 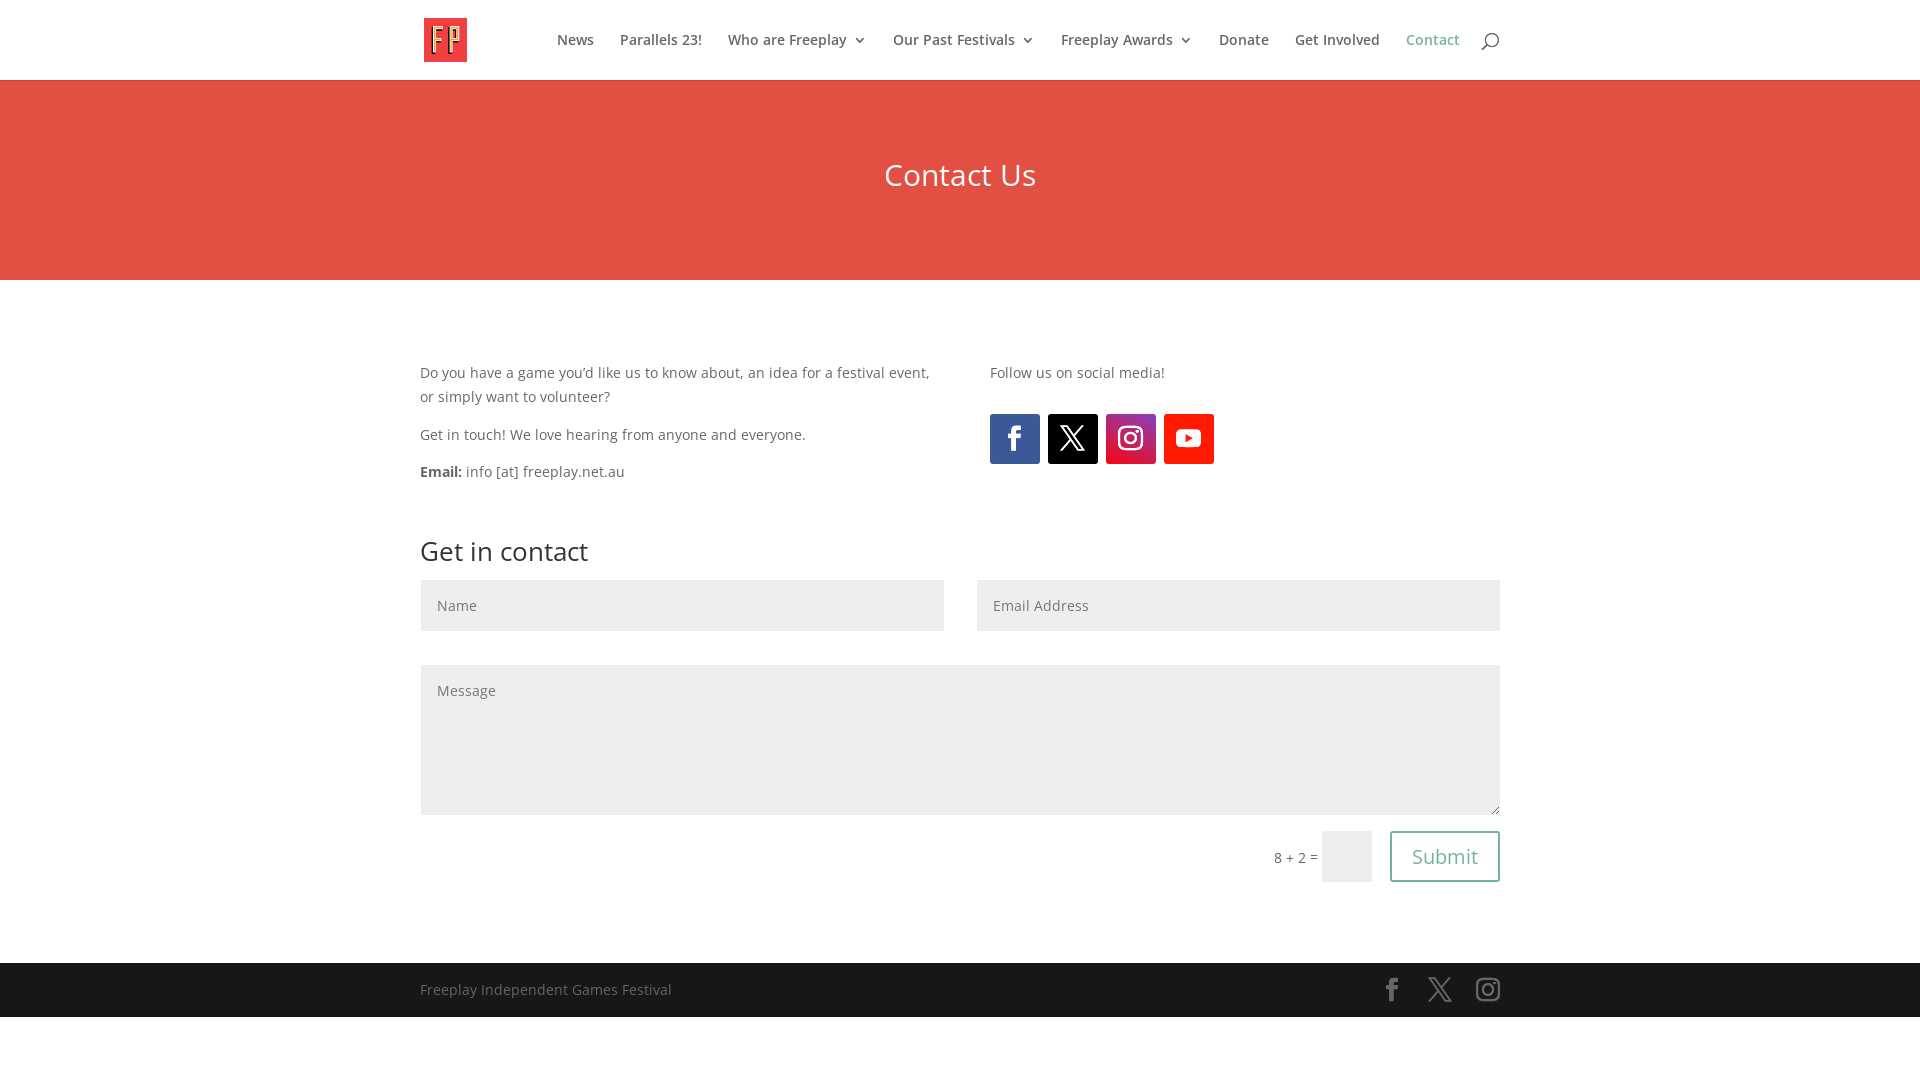 What do you see at coordinates (576, 56) in the screenshot?
I see `News` at bounding box center [576, 56].